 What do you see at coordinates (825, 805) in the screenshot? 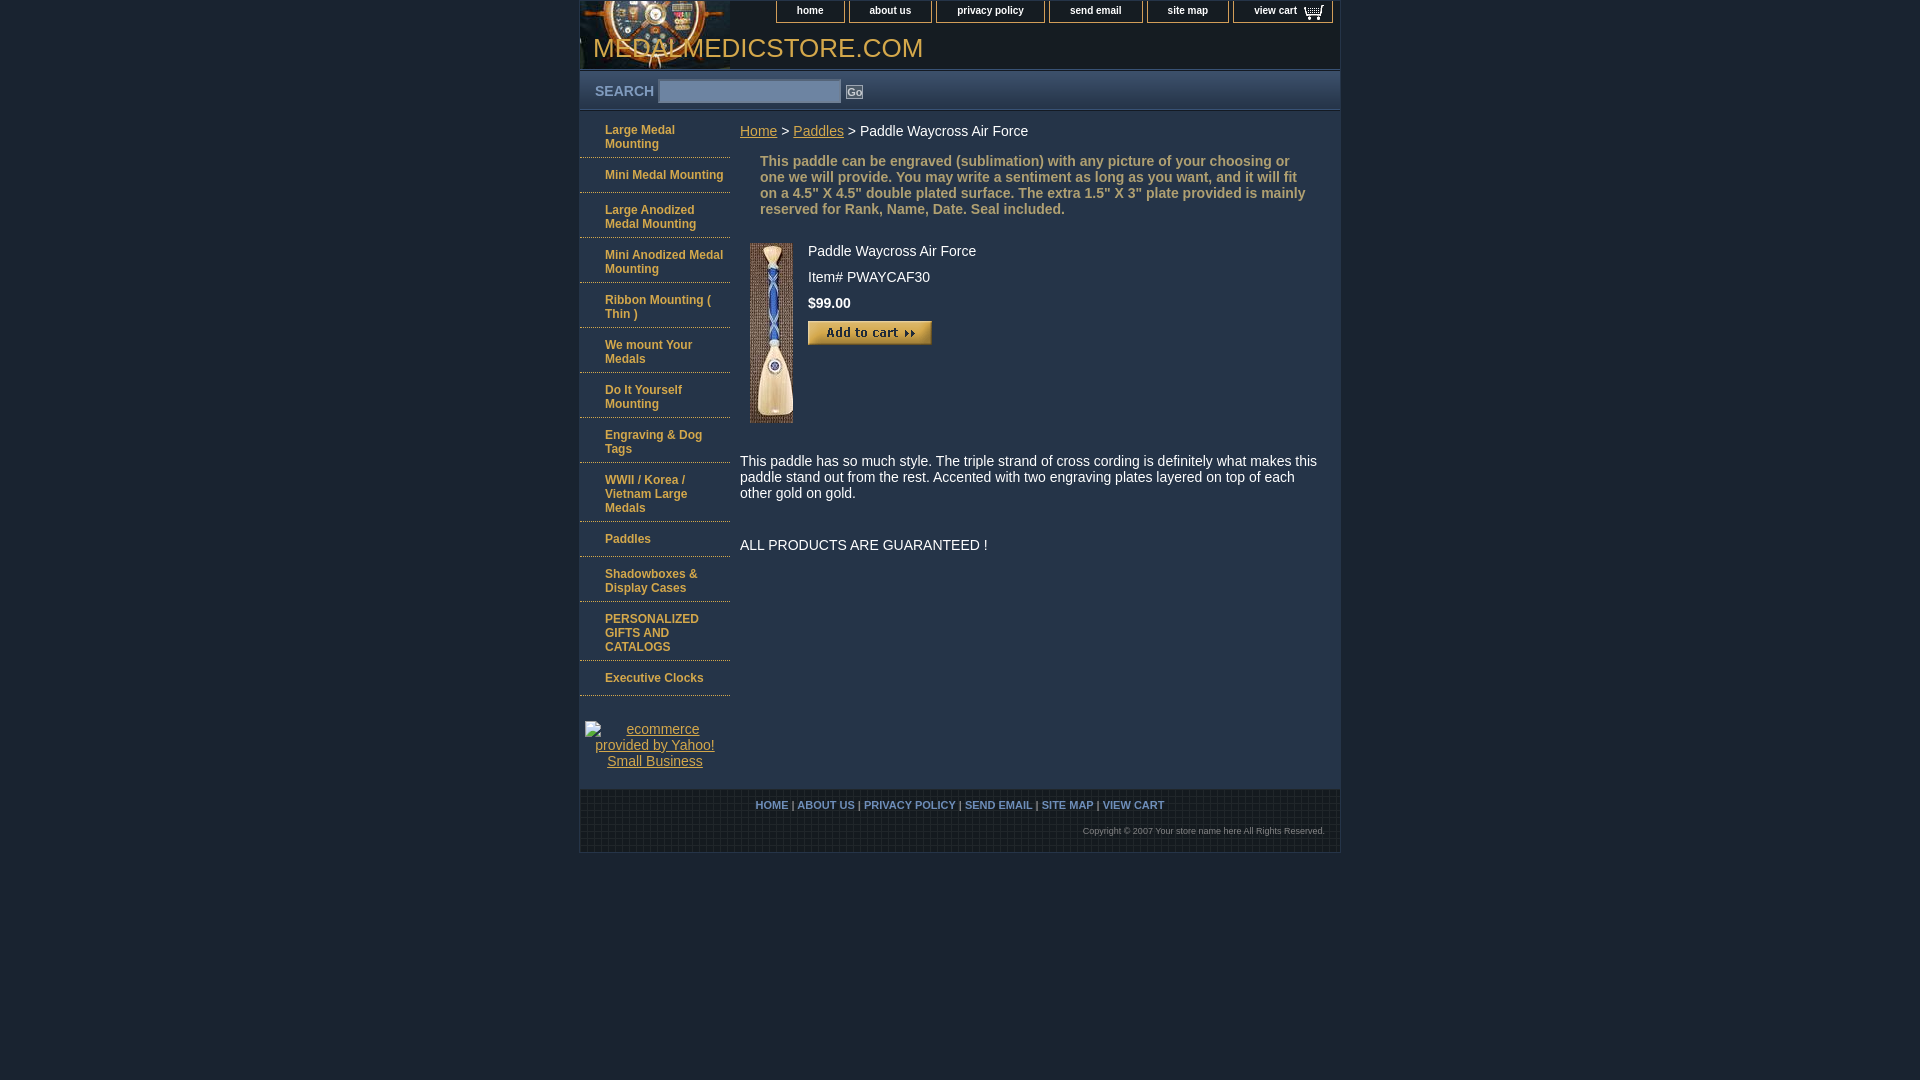
I see `ABOUT US` at bounding box center [825, 805].